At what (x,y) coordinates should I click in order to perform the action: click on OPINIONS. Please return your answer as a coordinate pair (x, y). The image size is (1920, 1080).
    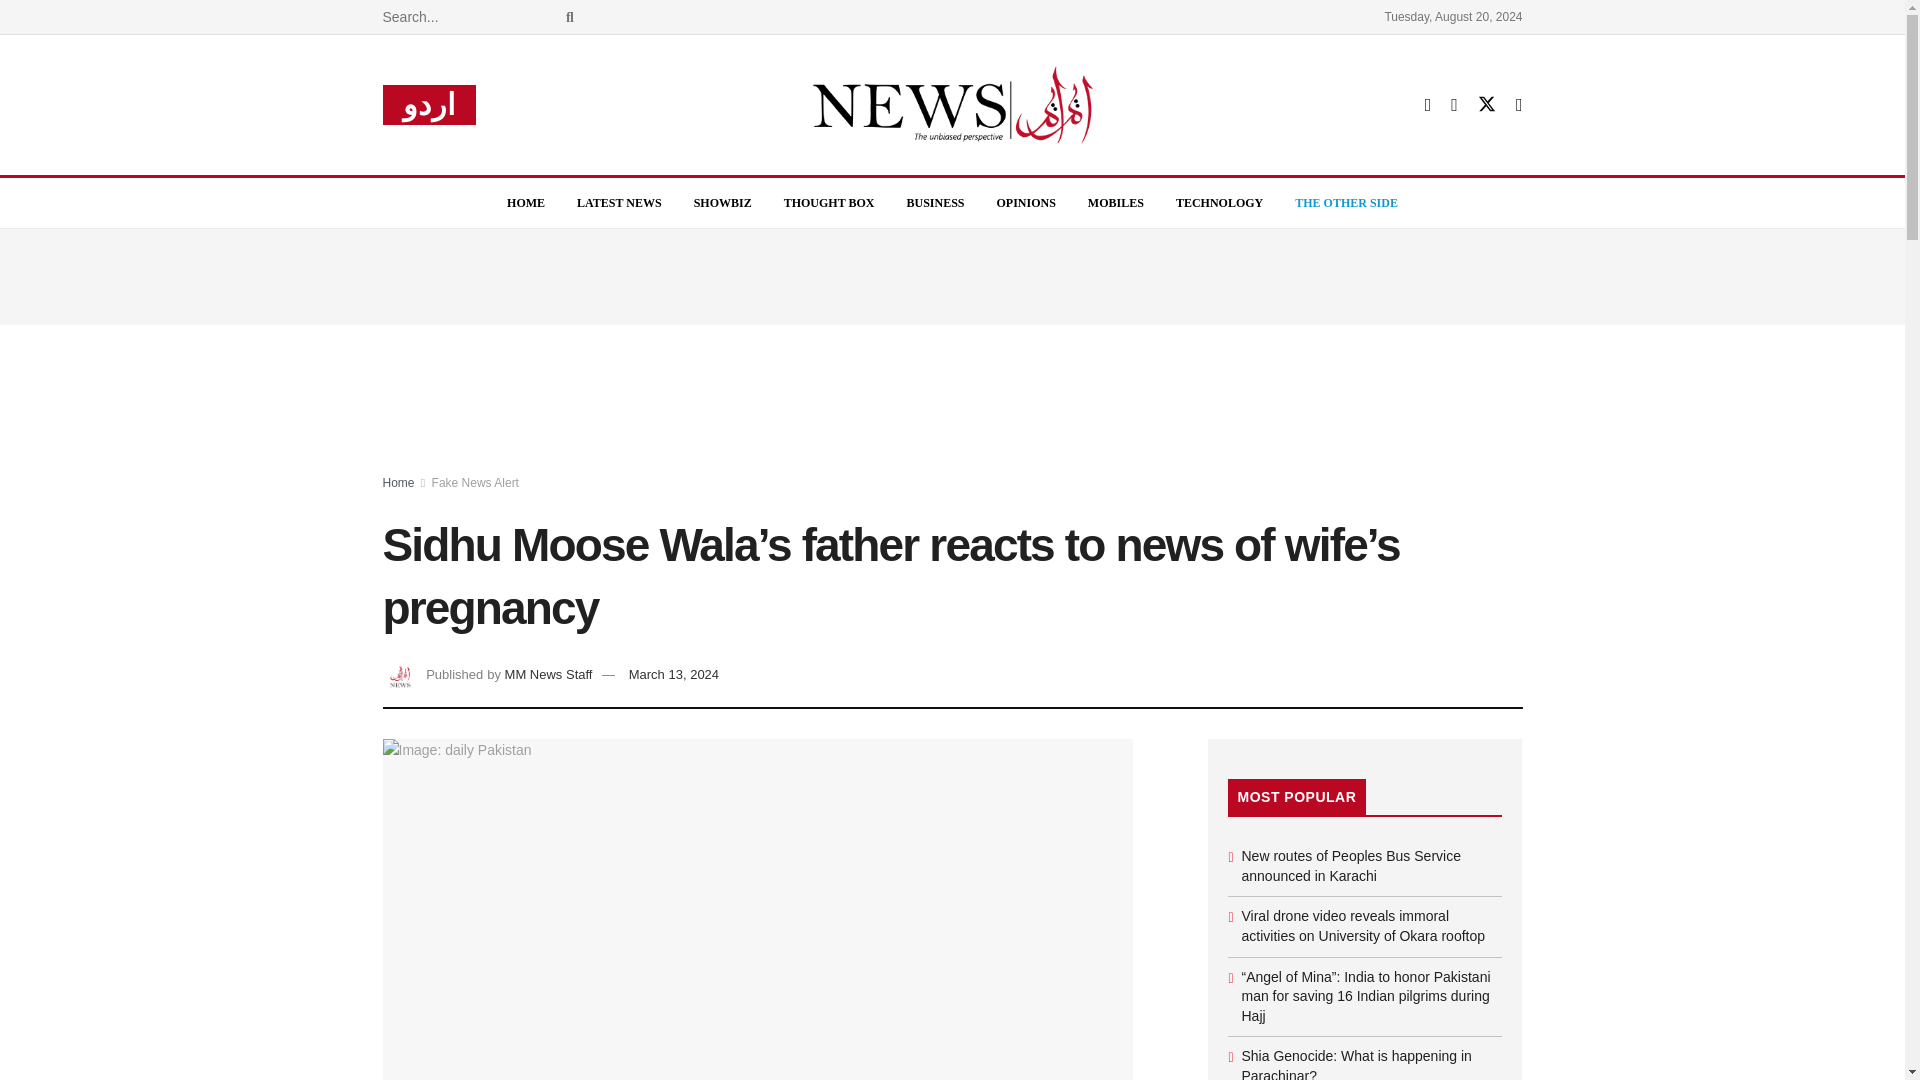
    Looking at the image, I should click on (1026, 202).